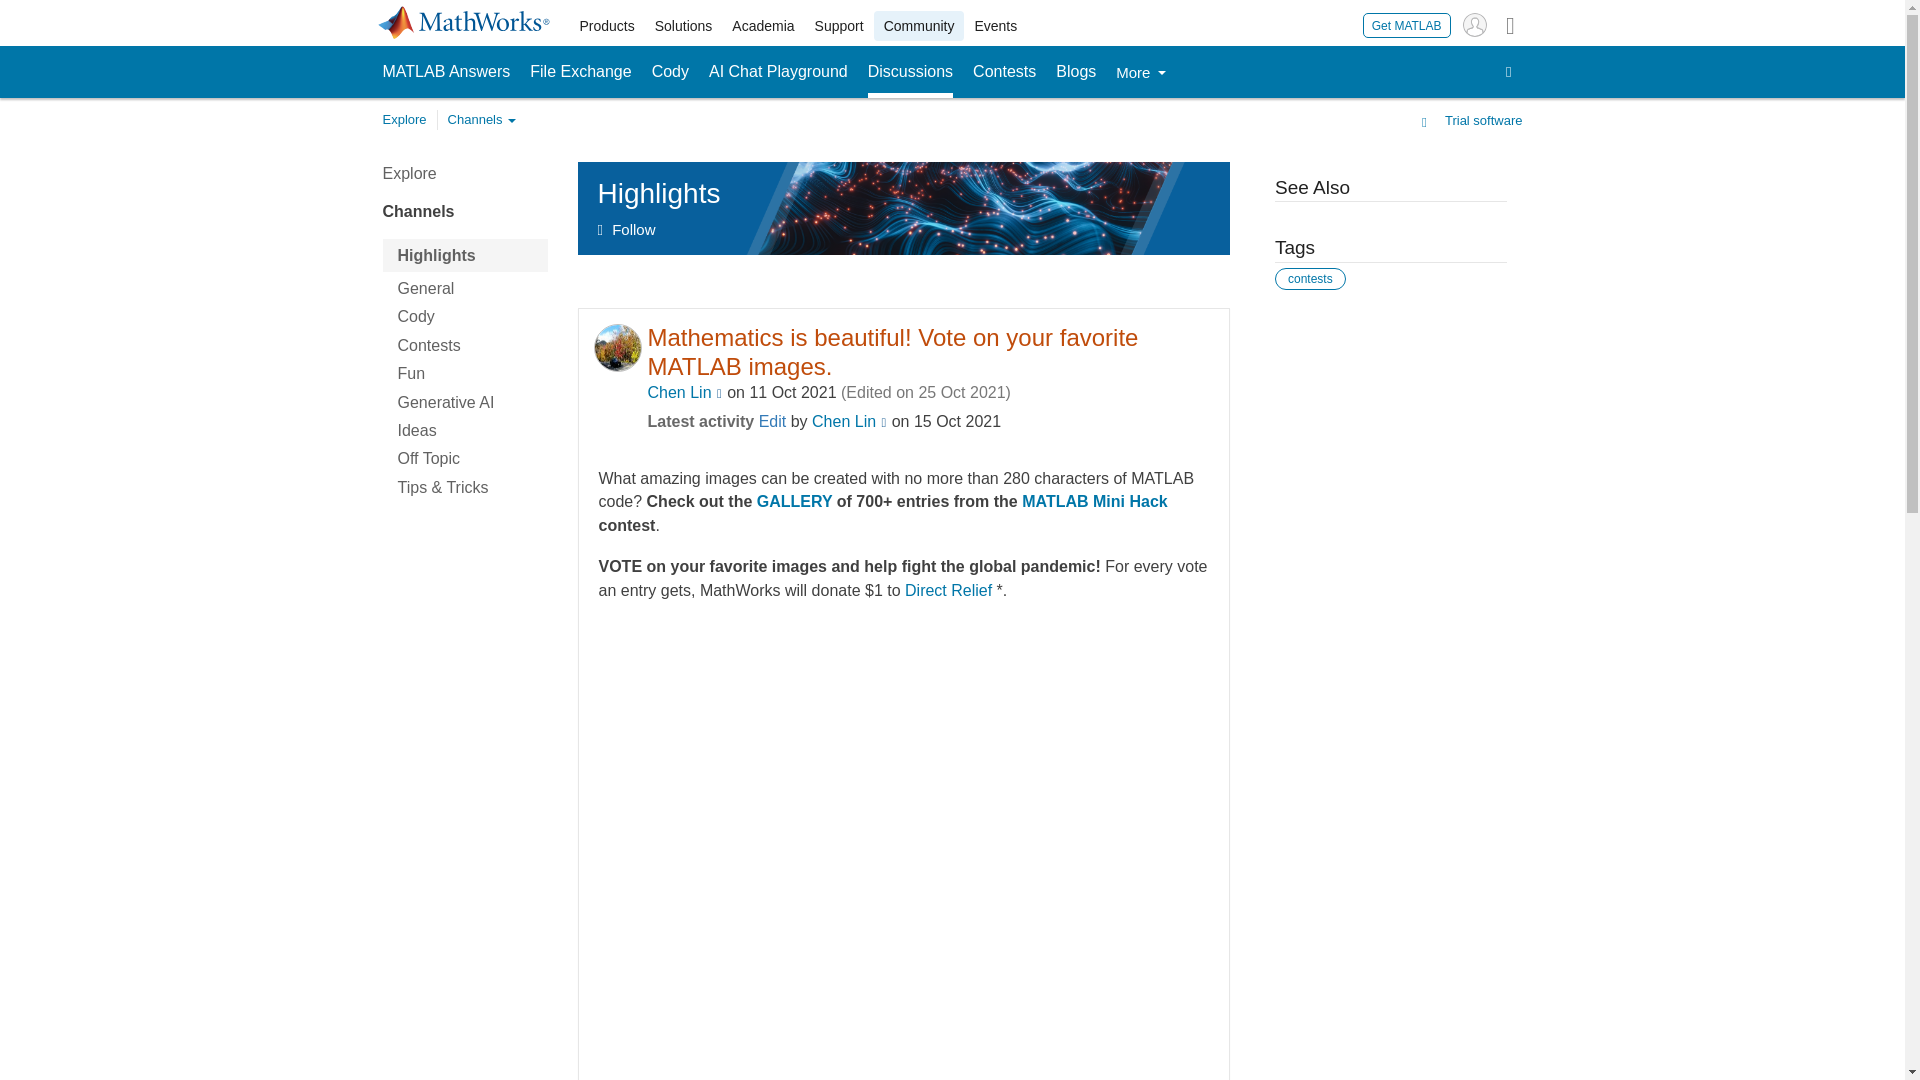 The width and height of the screenshot is (1920, 1080). I want to click on File Exchange, so click(580, 72).